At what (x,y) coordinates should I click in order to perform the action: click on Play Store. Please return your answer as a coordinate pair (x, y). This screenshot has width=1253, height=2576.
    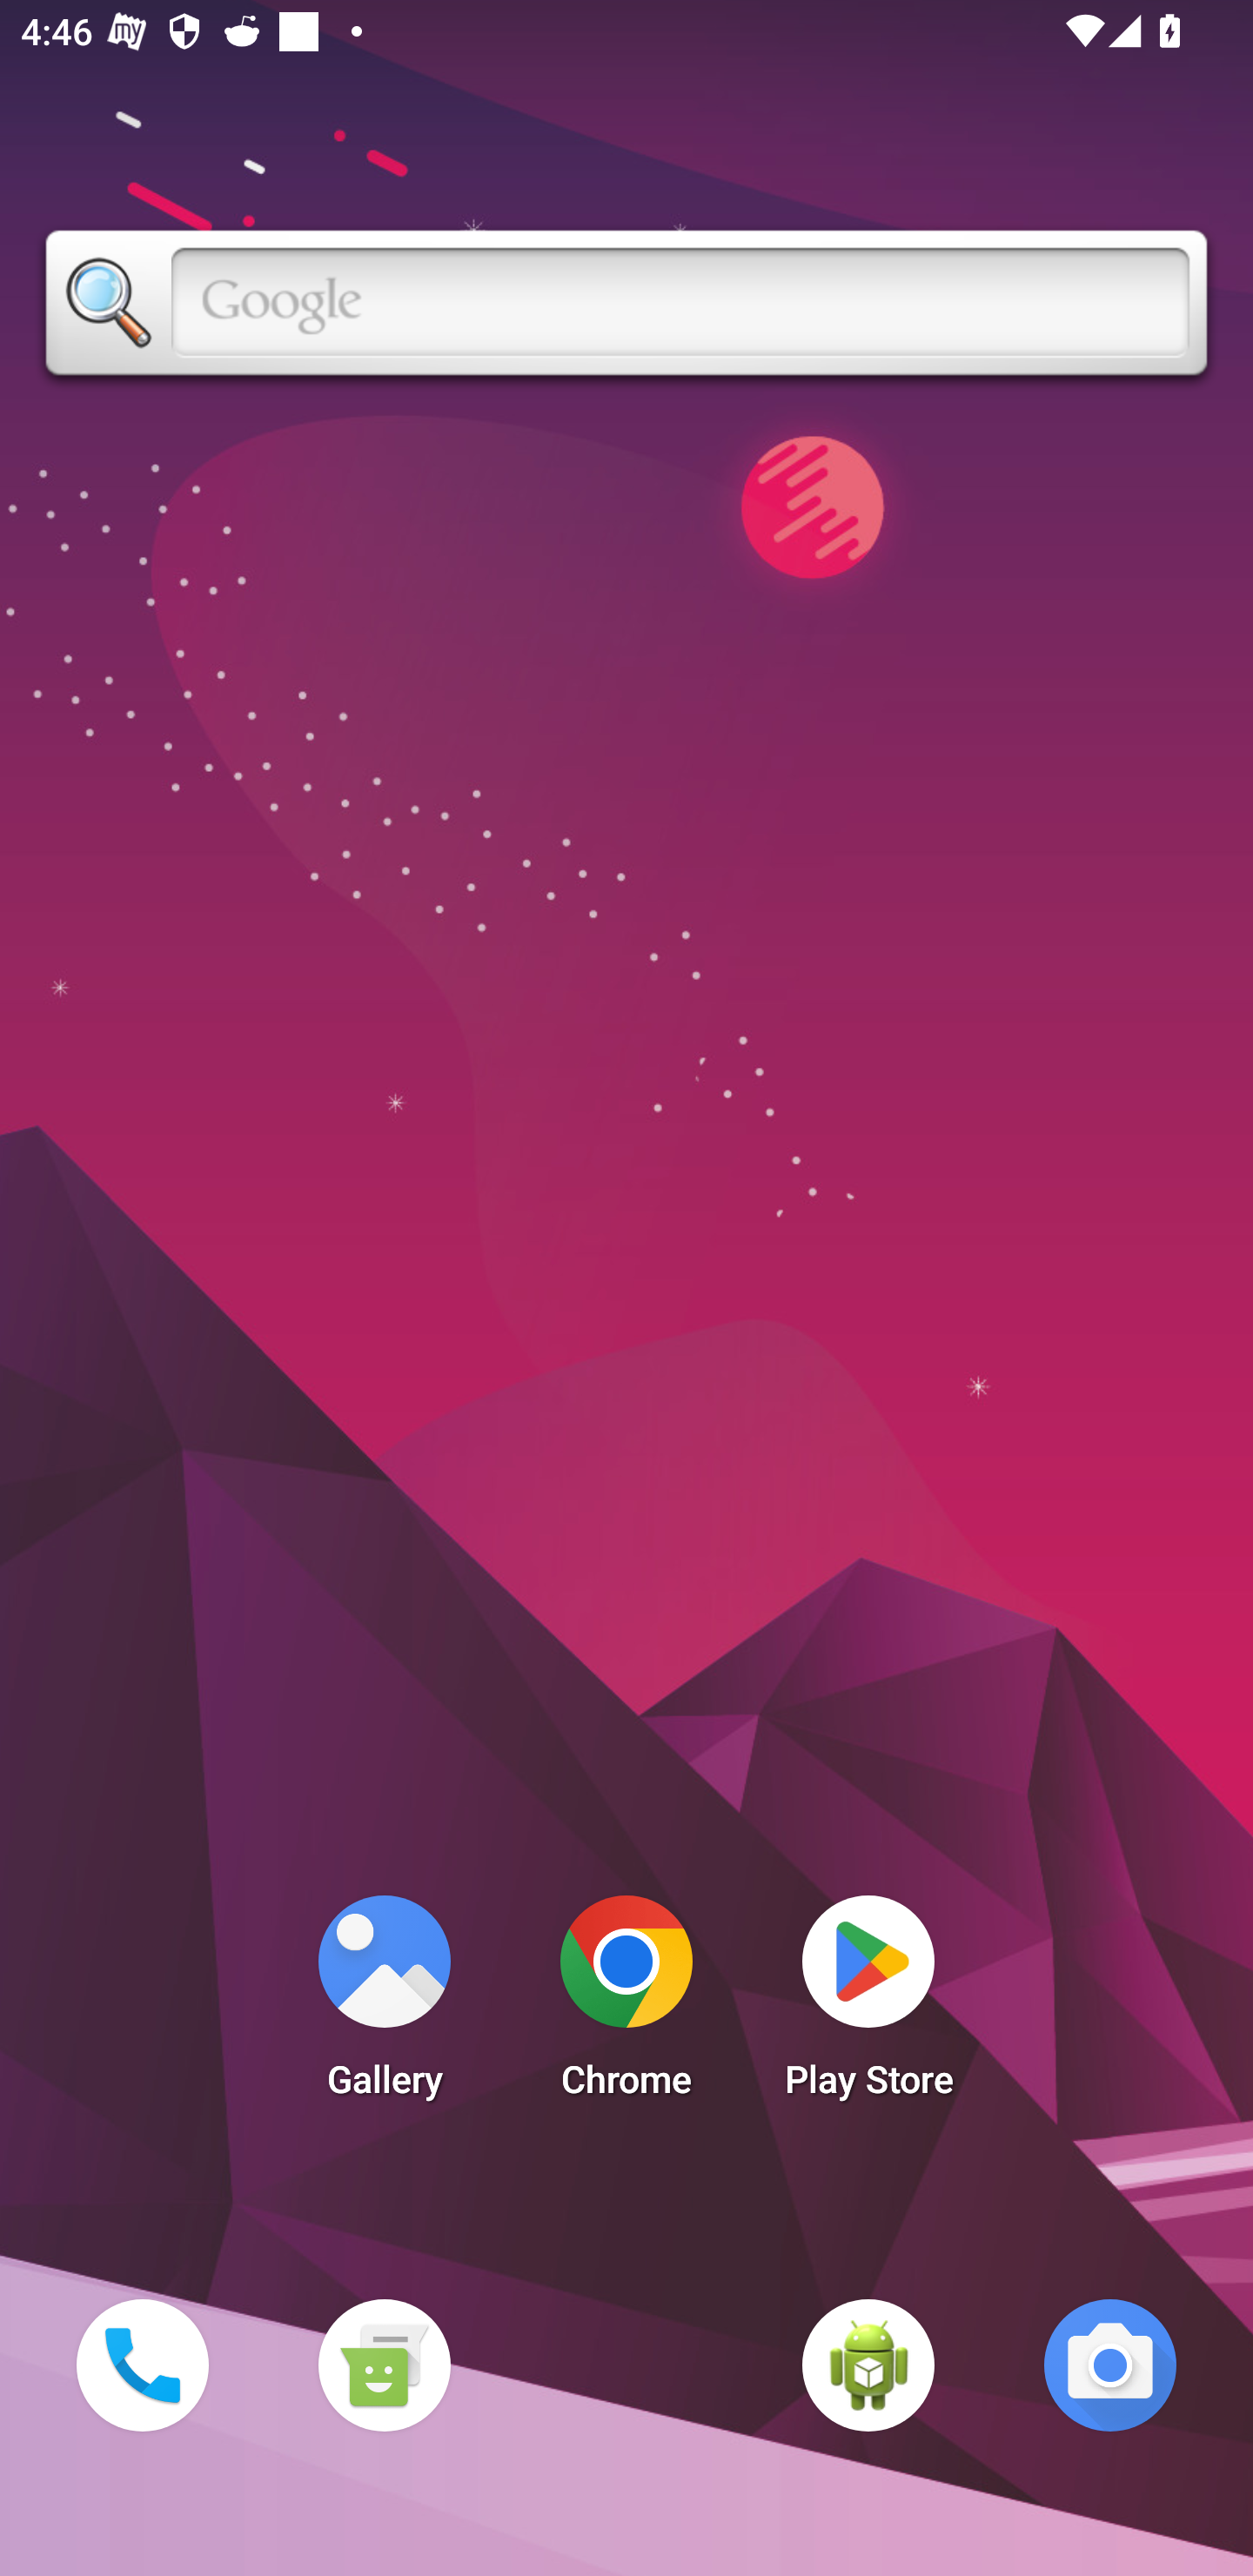
    Looking at the image, I should click on (868, 2005).